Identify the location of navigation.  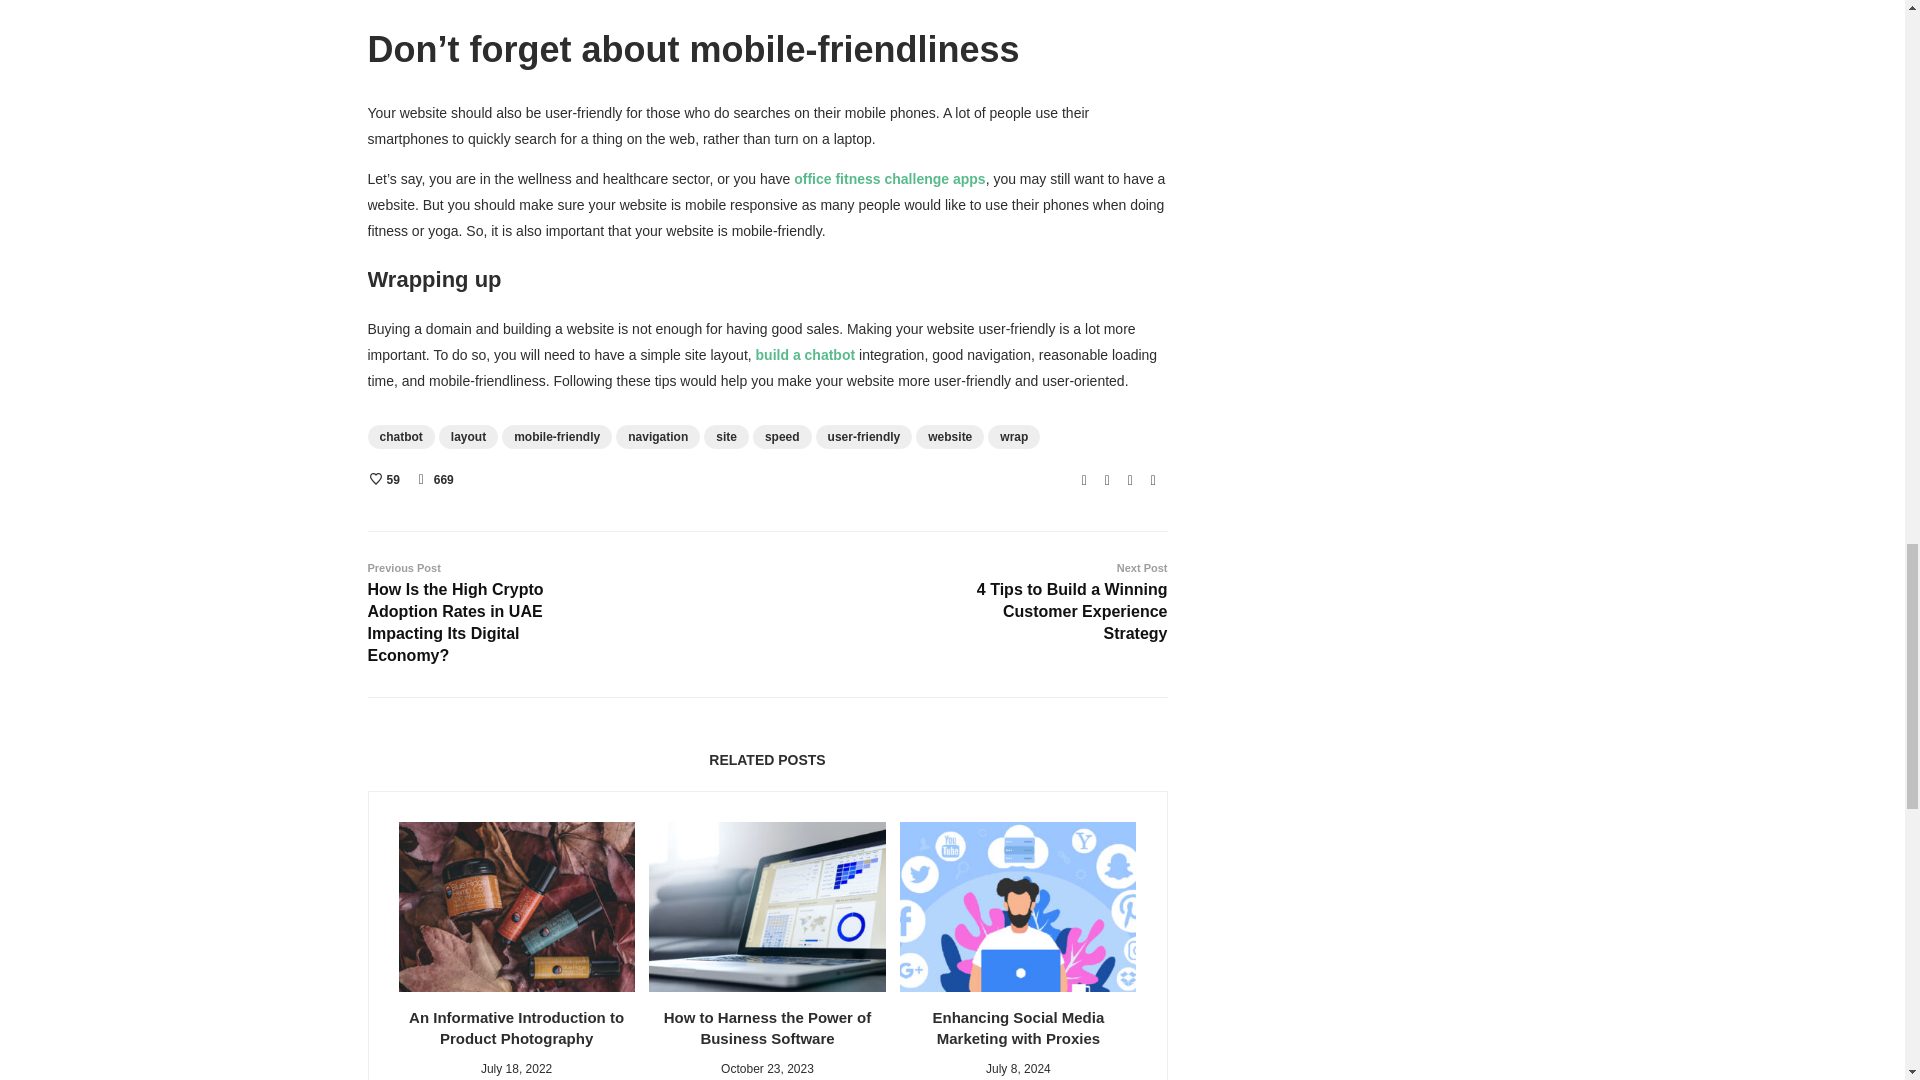
(658, 437).